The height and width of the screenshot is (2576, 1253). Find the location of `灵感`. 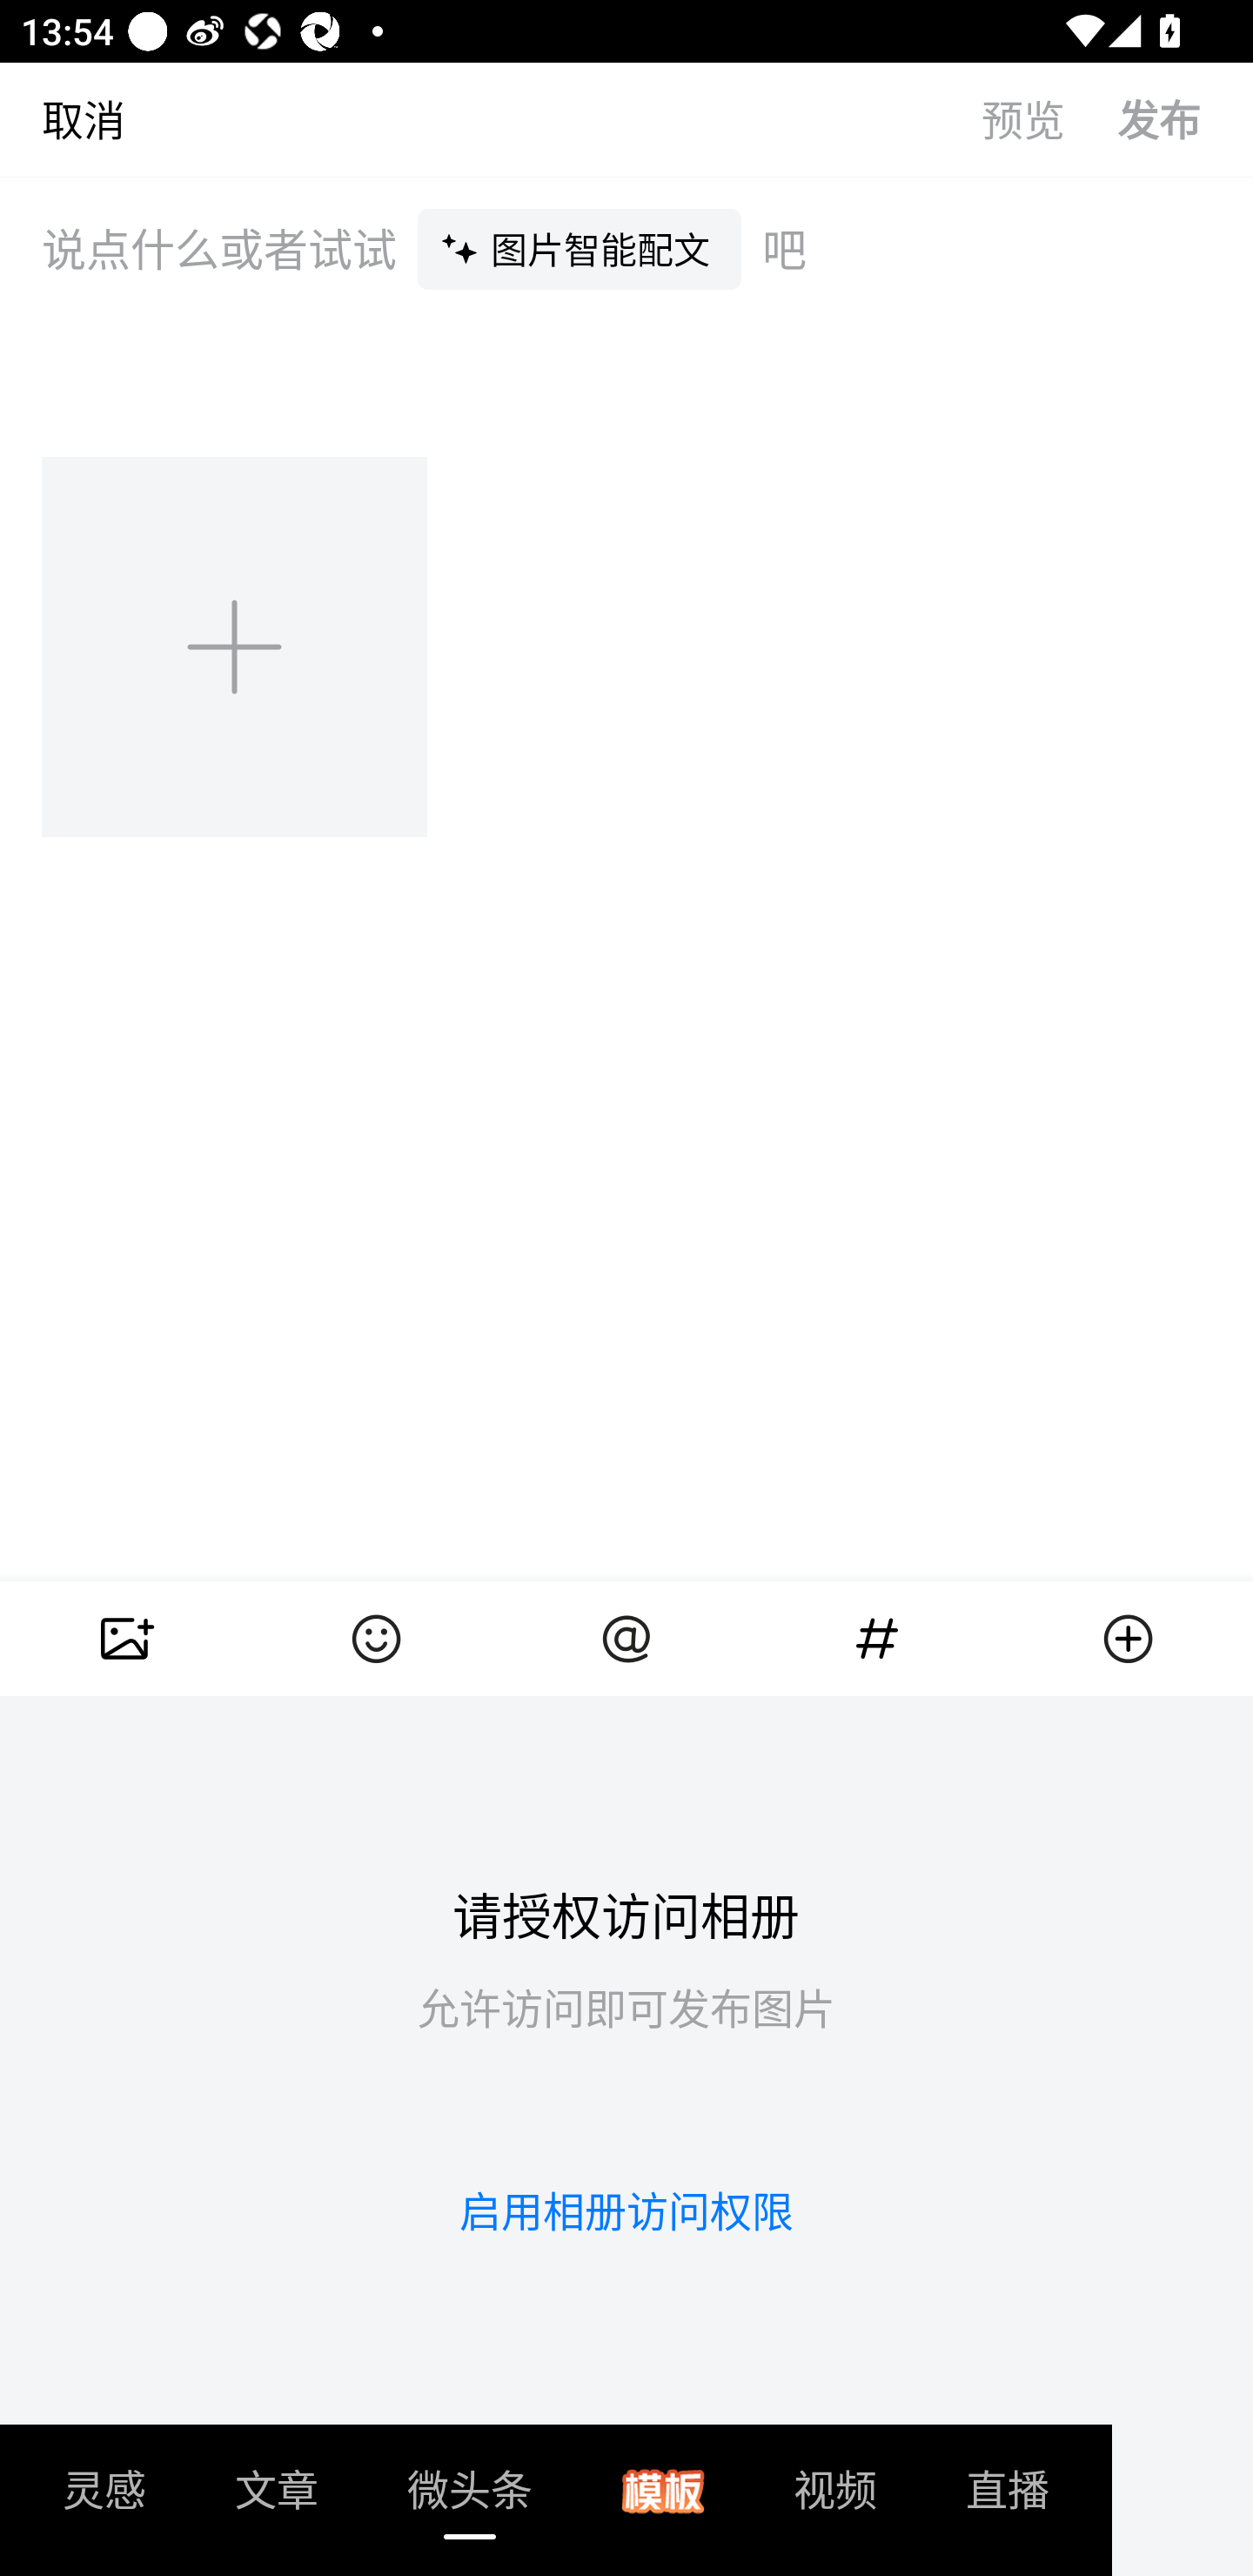

灵感 is located at coordinates (104, 2499).